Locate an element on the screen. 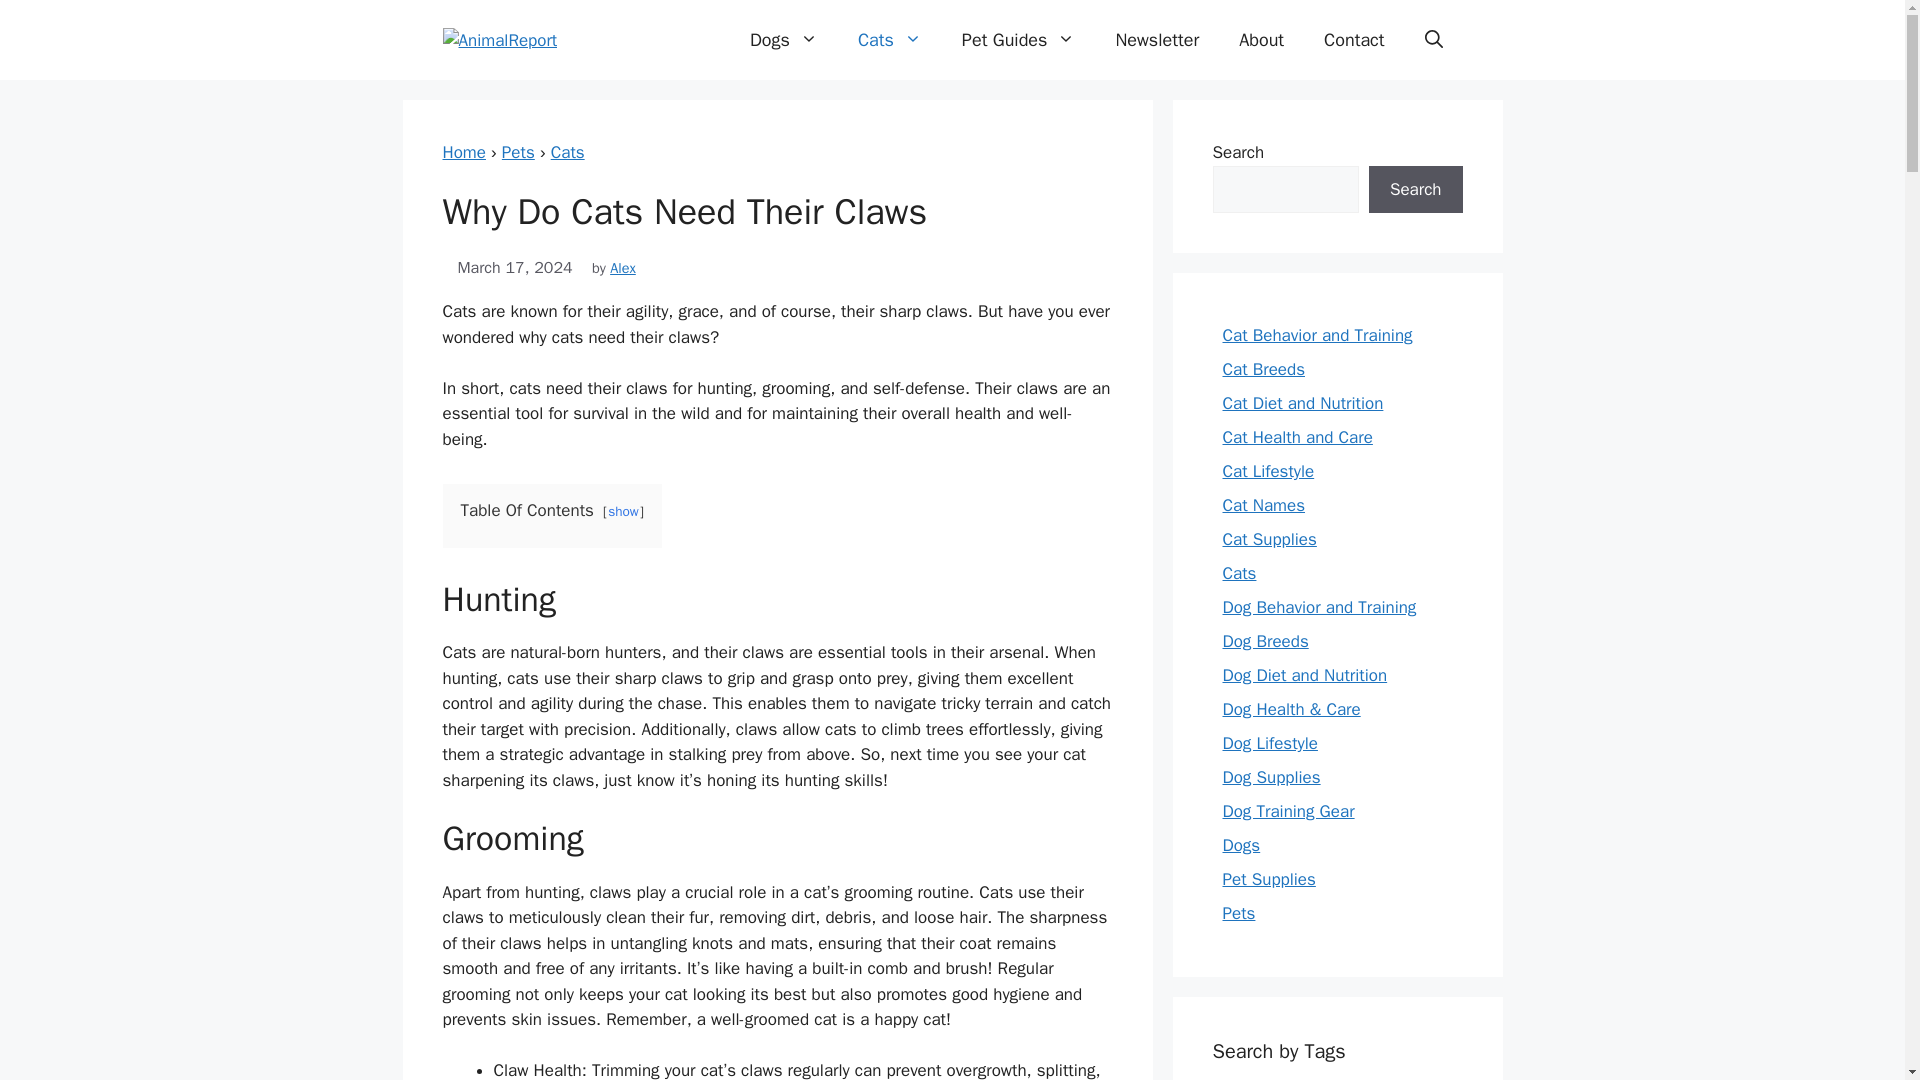 This screenshot has width=1920, height=1080. Cats is located at coordinates (568, 152).